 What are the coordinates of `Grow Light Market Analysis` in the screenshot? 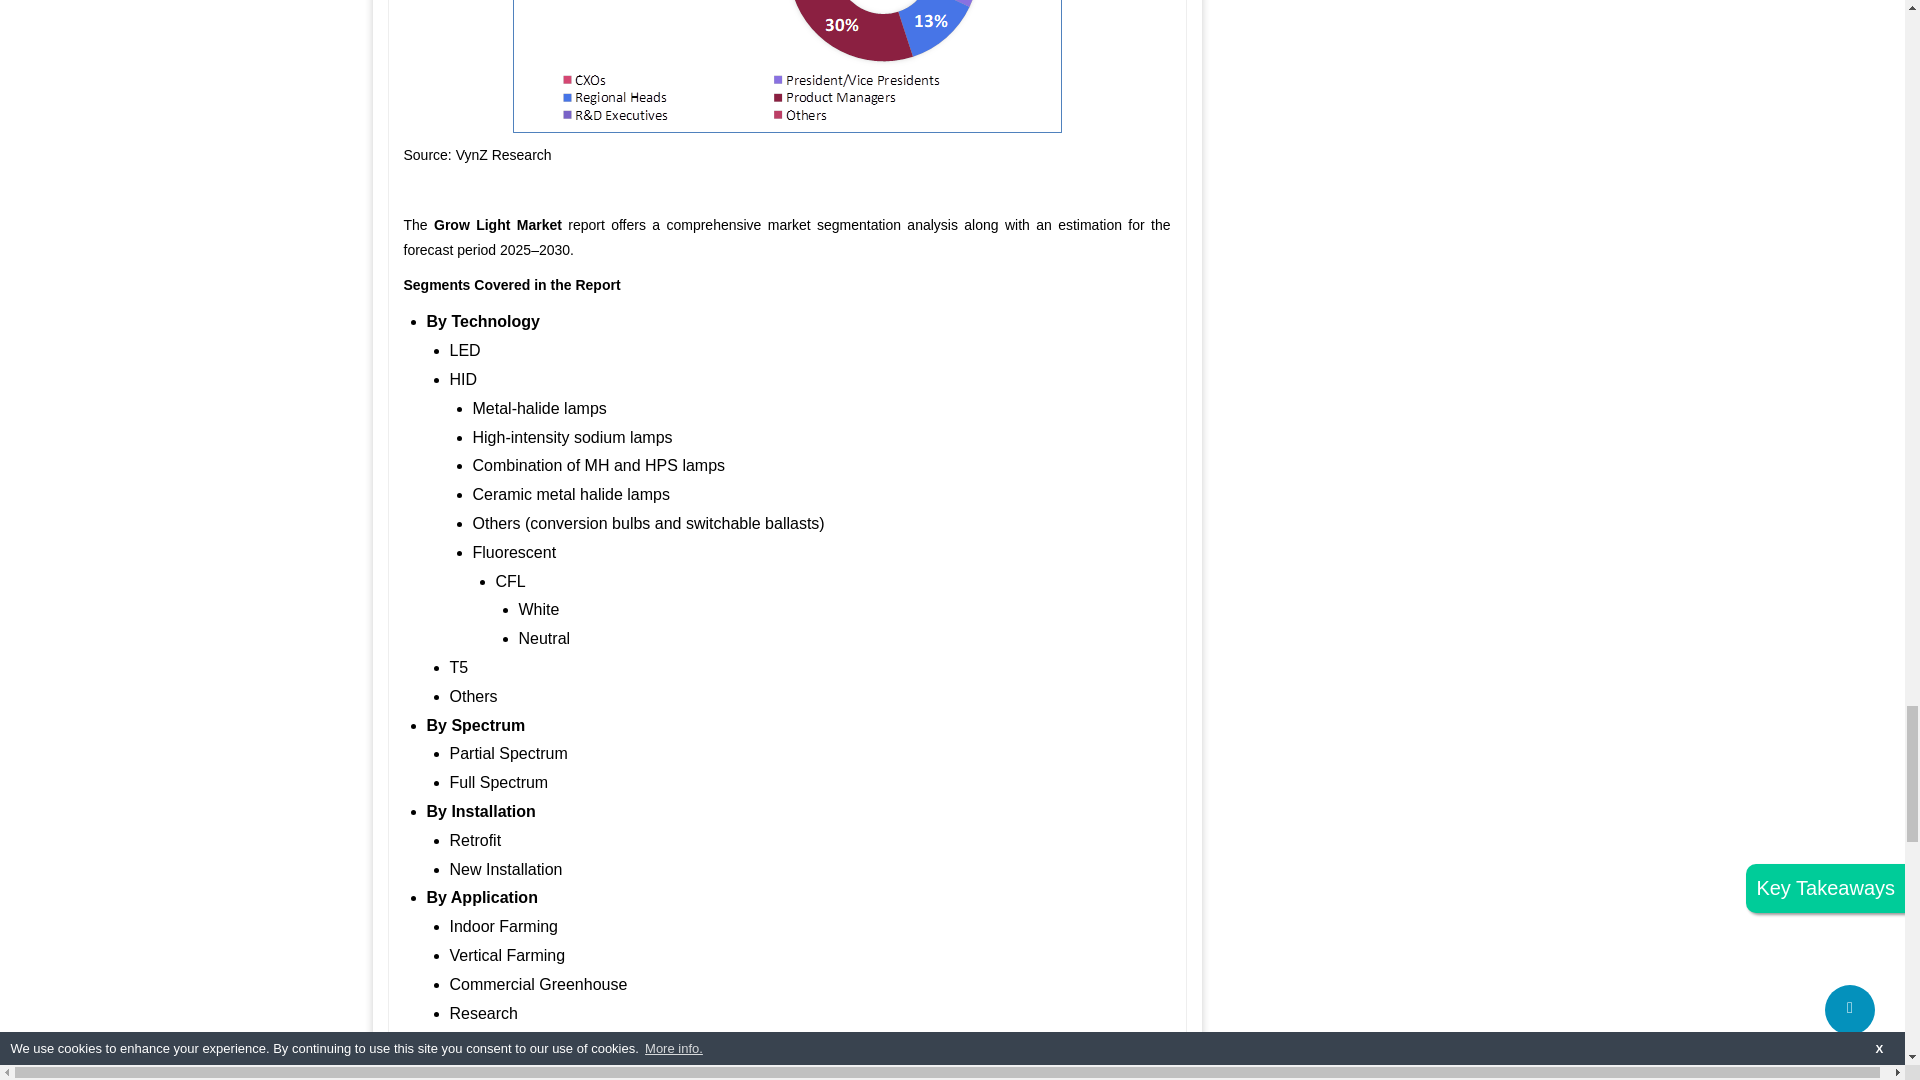 It's located at (786, 66).